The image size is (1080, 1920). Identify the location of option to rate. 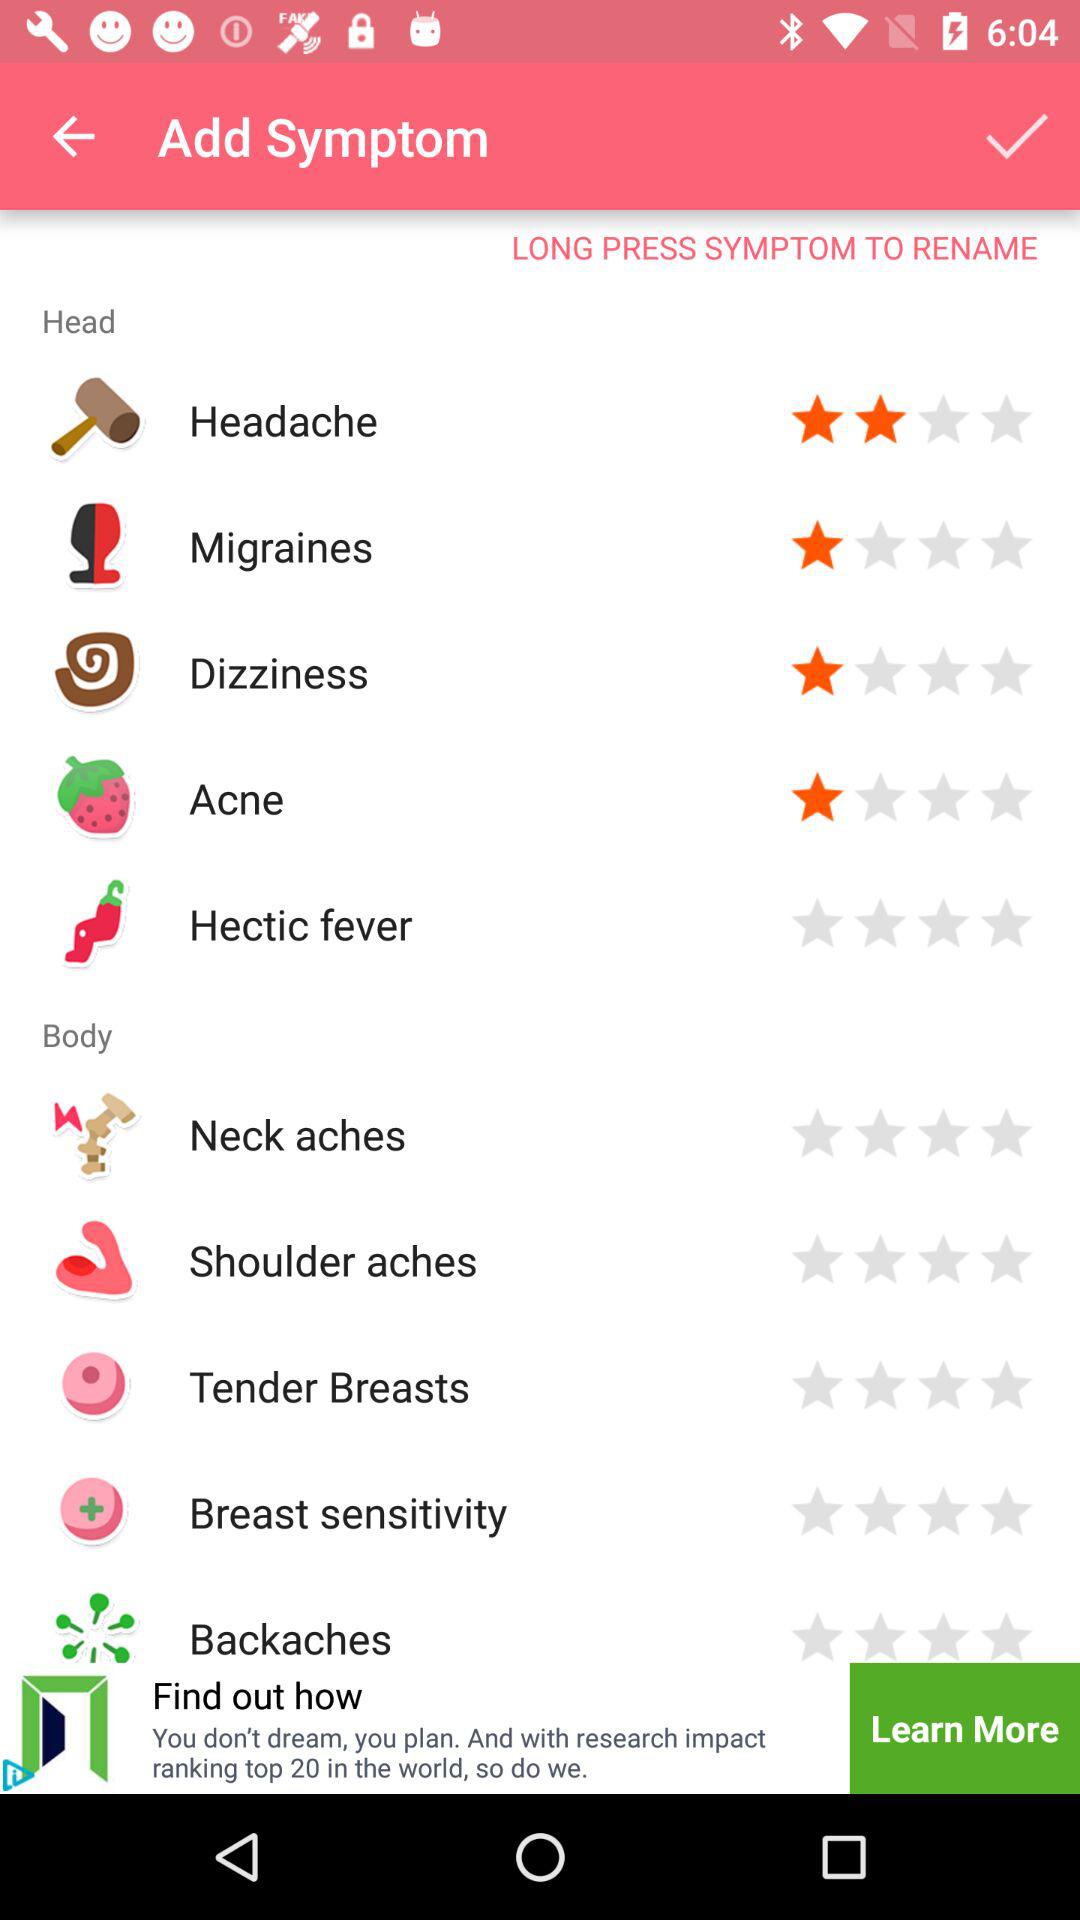
(944, 672).